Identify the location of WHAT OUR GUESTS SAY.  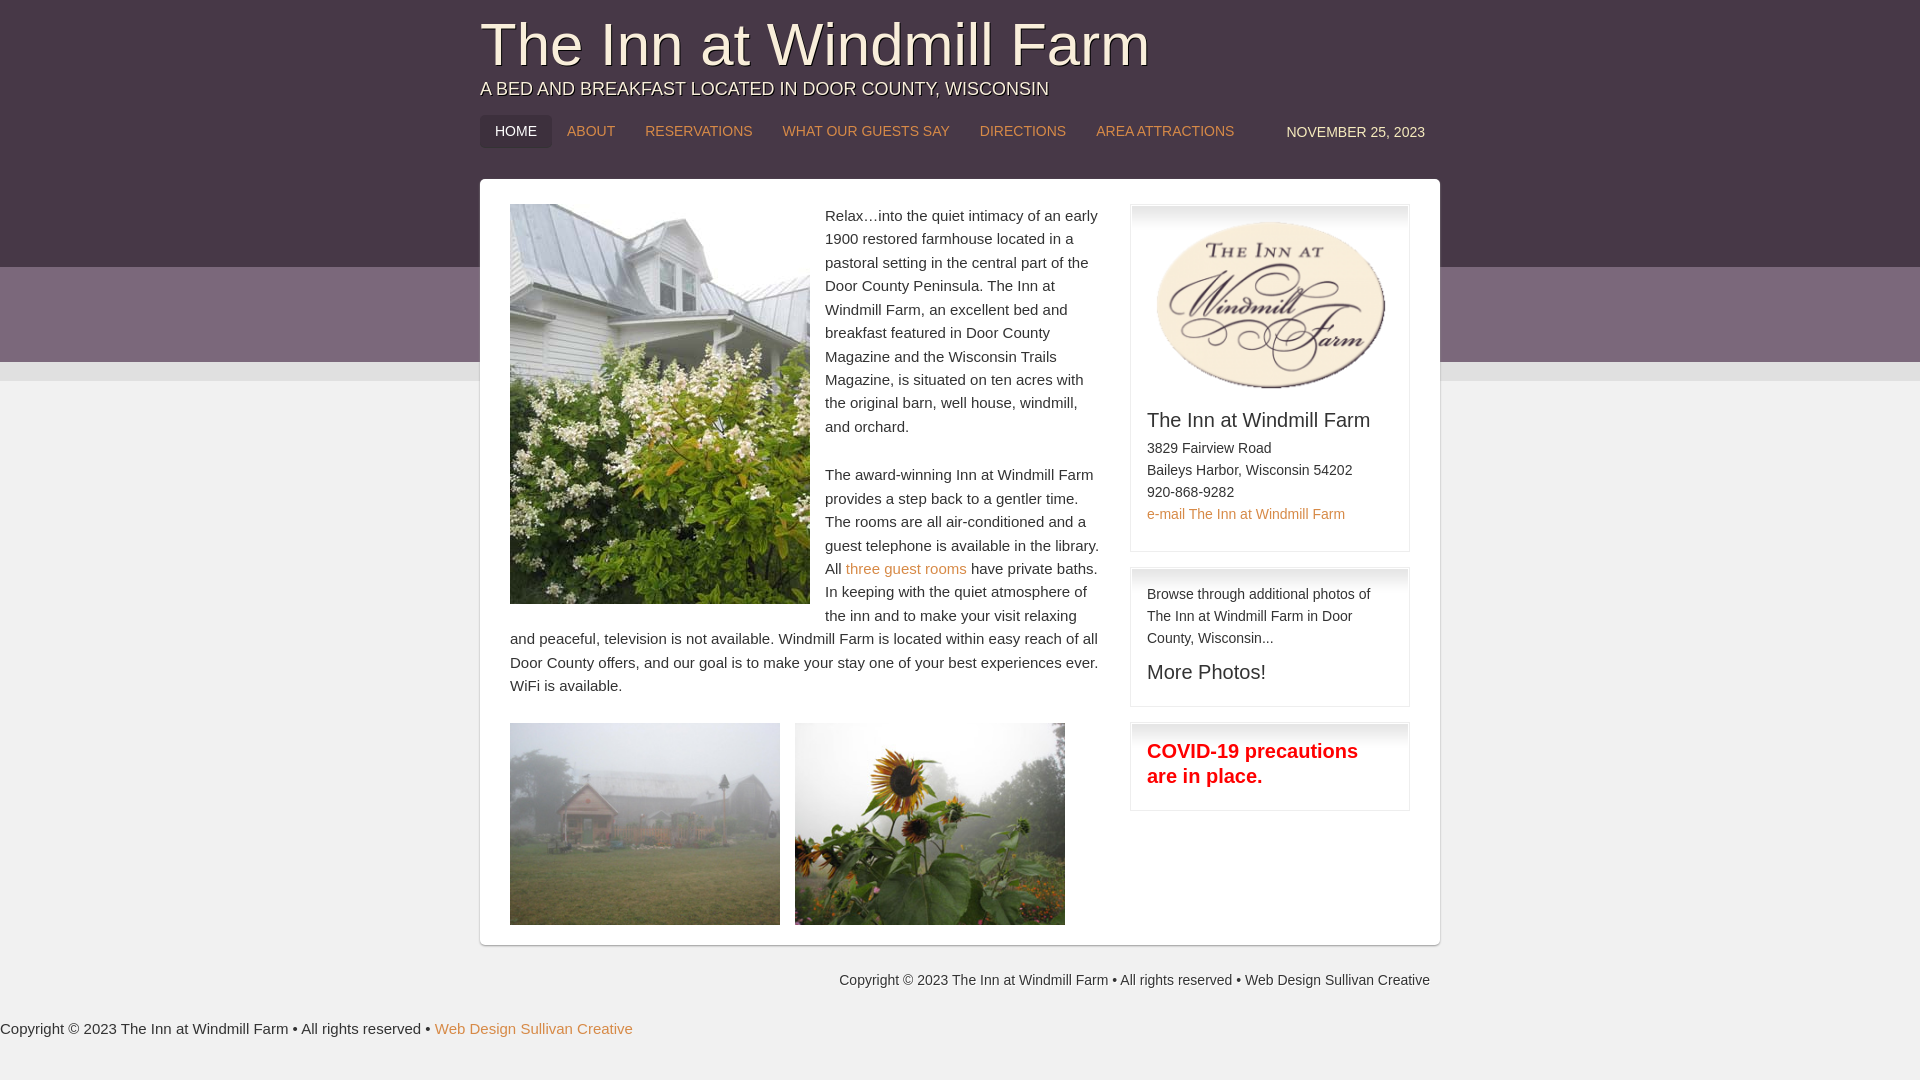
(866, 131).